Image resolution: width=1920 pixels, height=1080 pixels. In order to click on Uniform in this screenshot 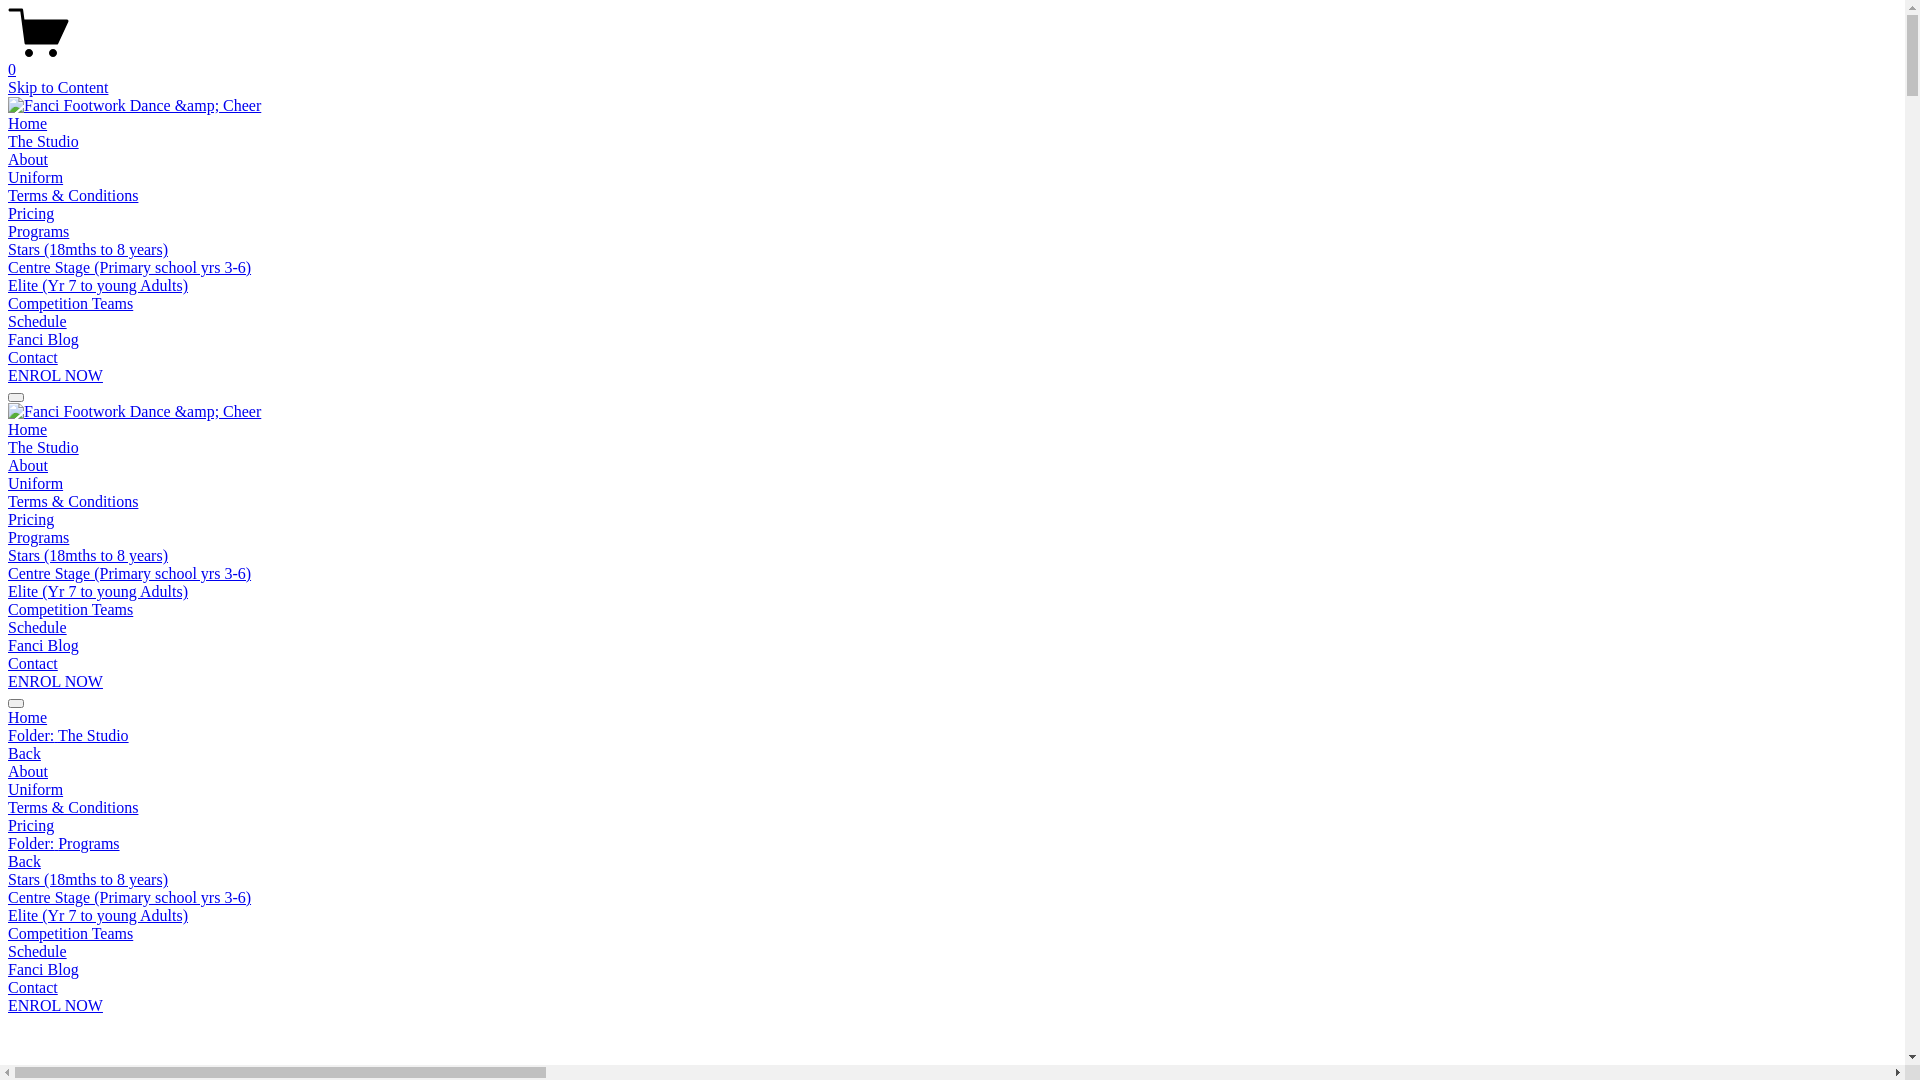, I will do `click(36, 178)`.